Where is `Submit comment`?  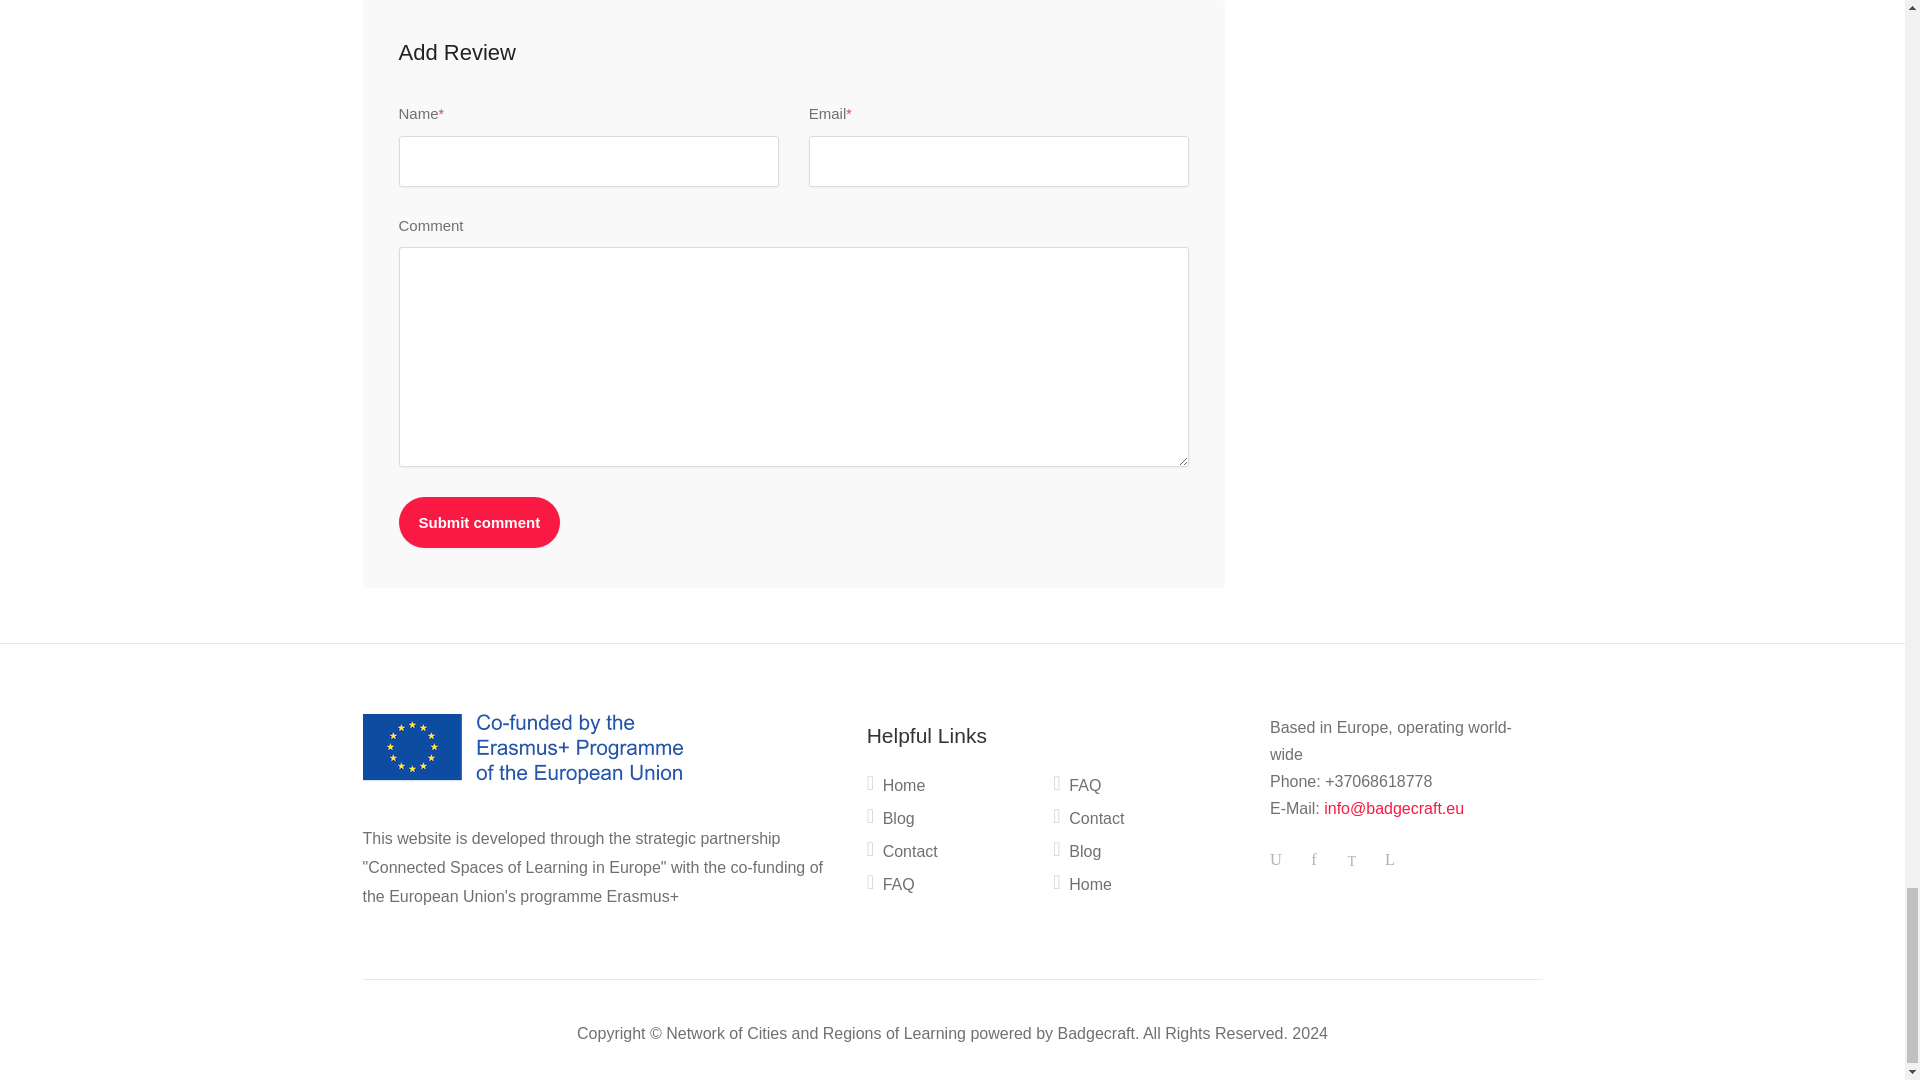
Submit comment is located at coordinates (478, 522).